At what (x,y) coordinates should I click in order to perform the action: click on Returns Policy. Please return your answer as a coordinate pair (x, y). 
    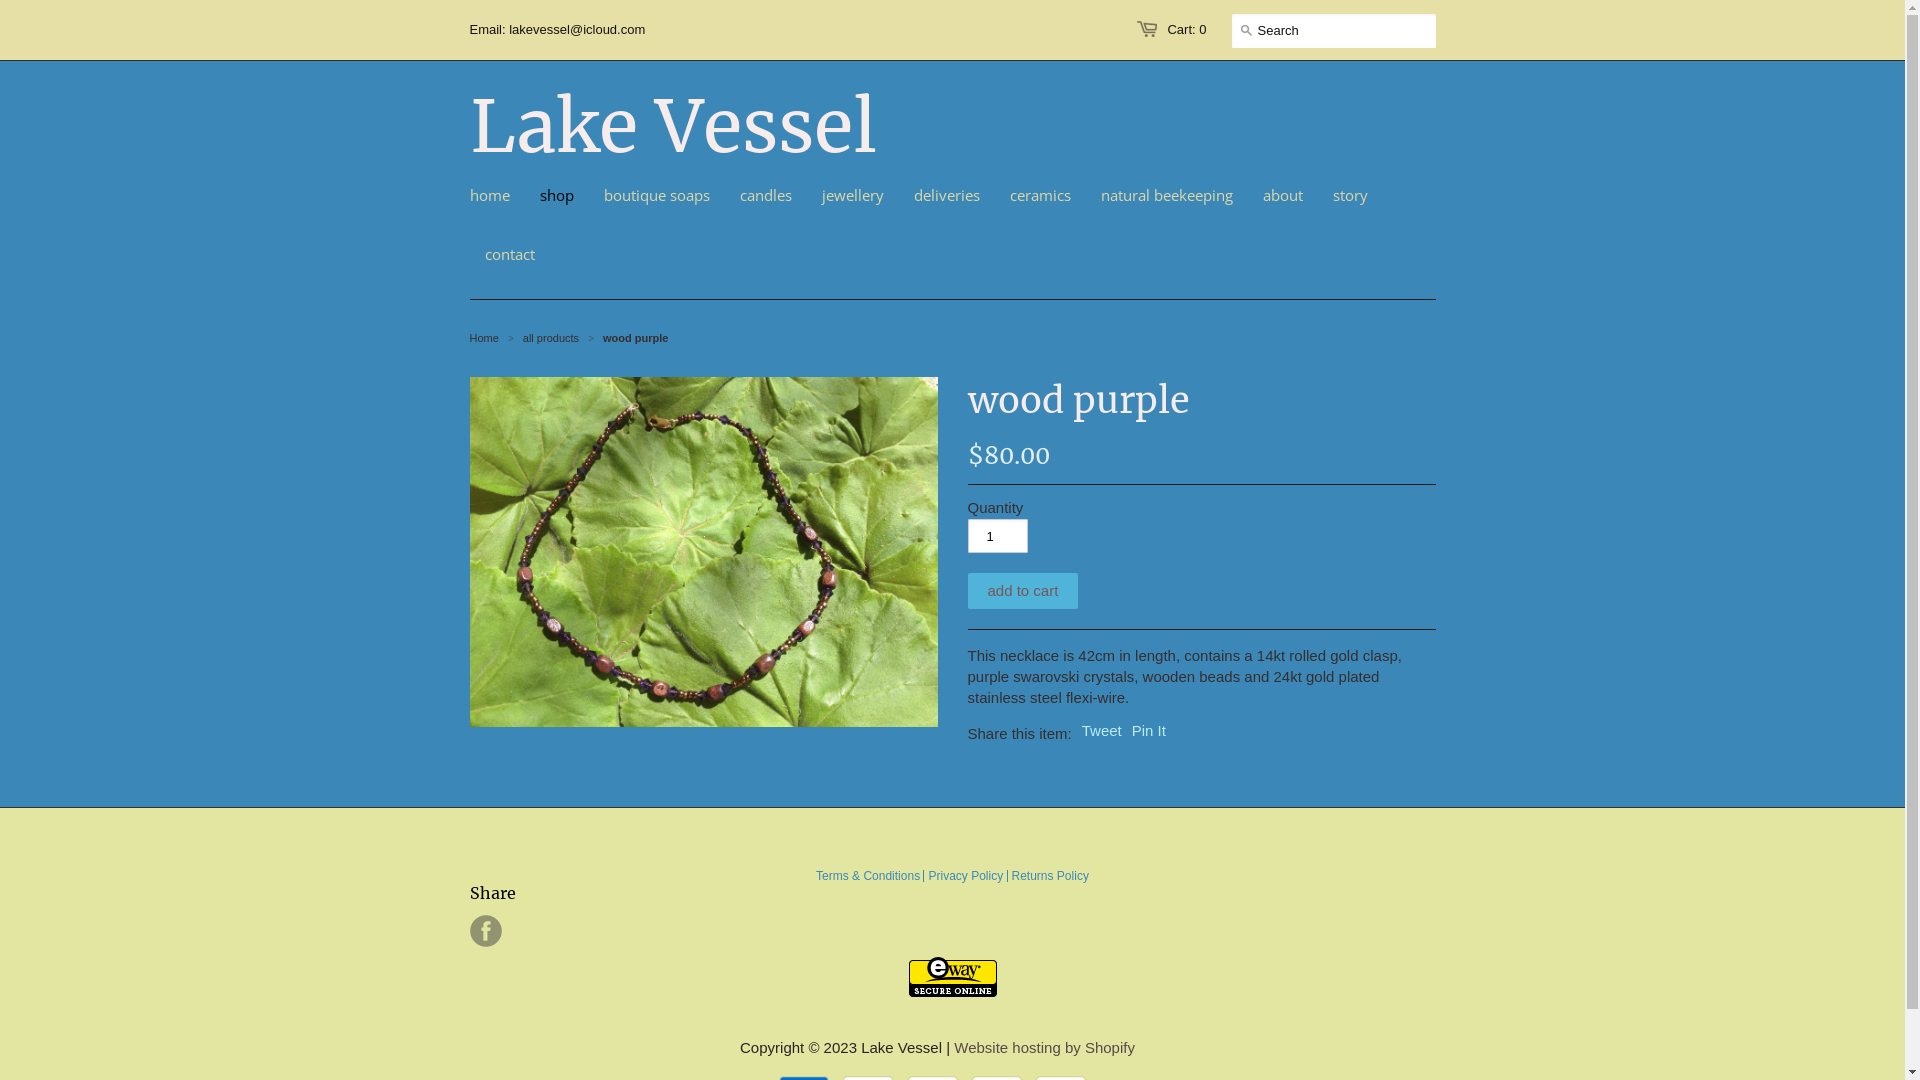
    Looking at the image, I should click on (1050, 876).